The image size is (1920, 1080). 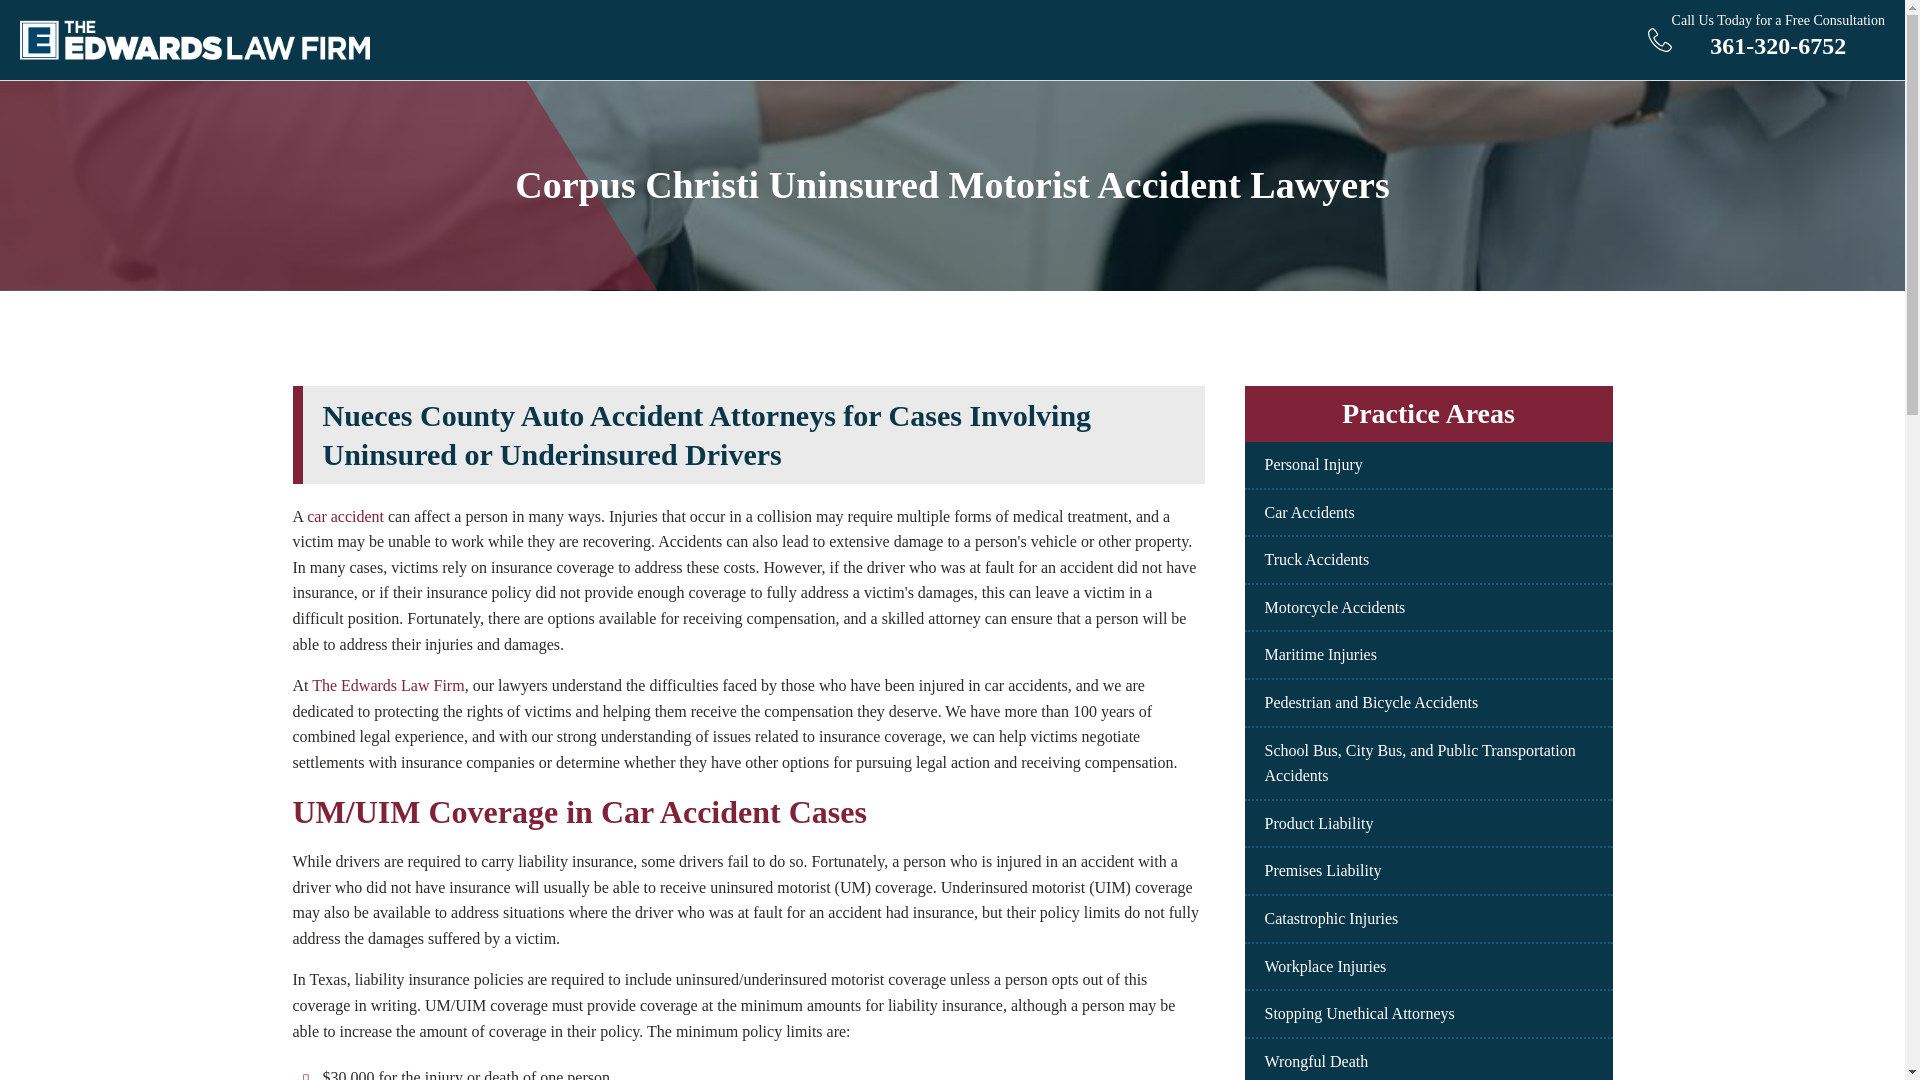 I want to click on Product Liability, so click(x=1318, y=823).